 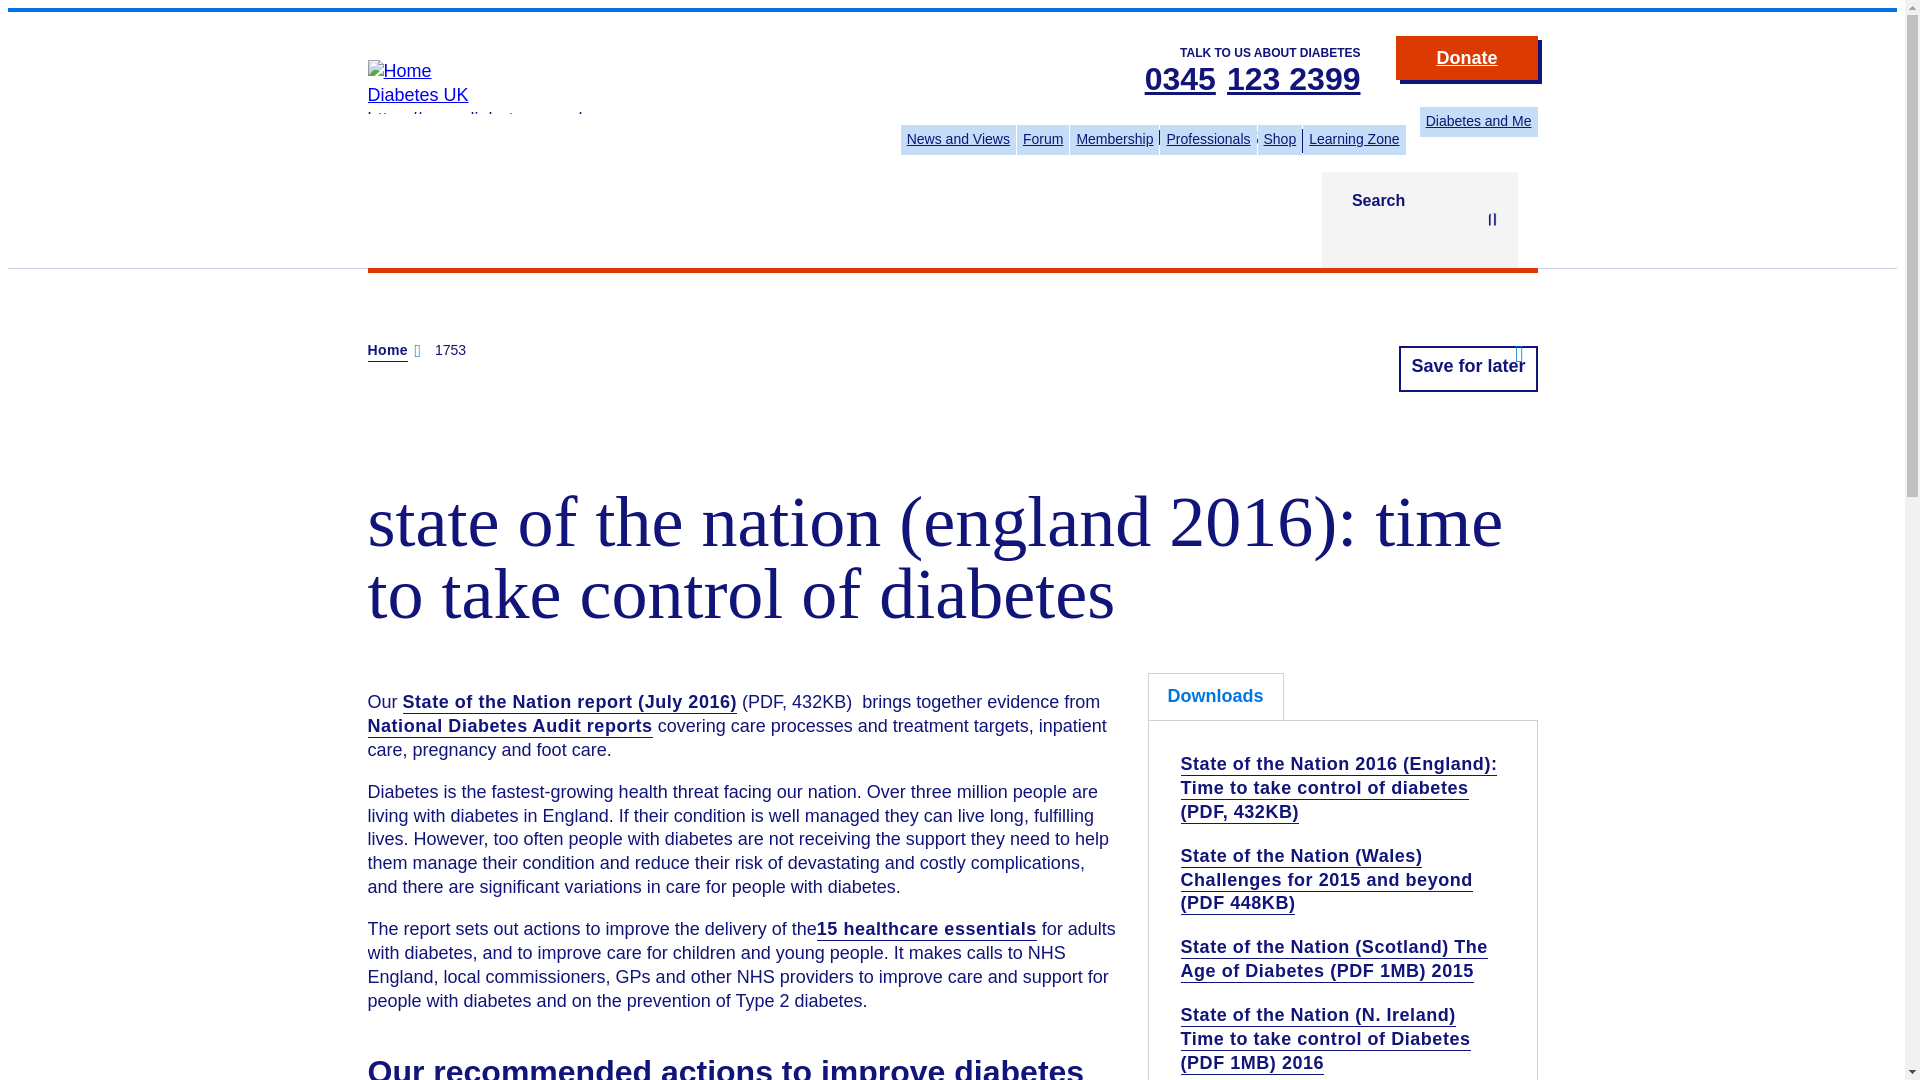 What do you see at coordinates (418, 94) in the screenshot?
I see `Diabetes UK` at bounding box center [418, 94].